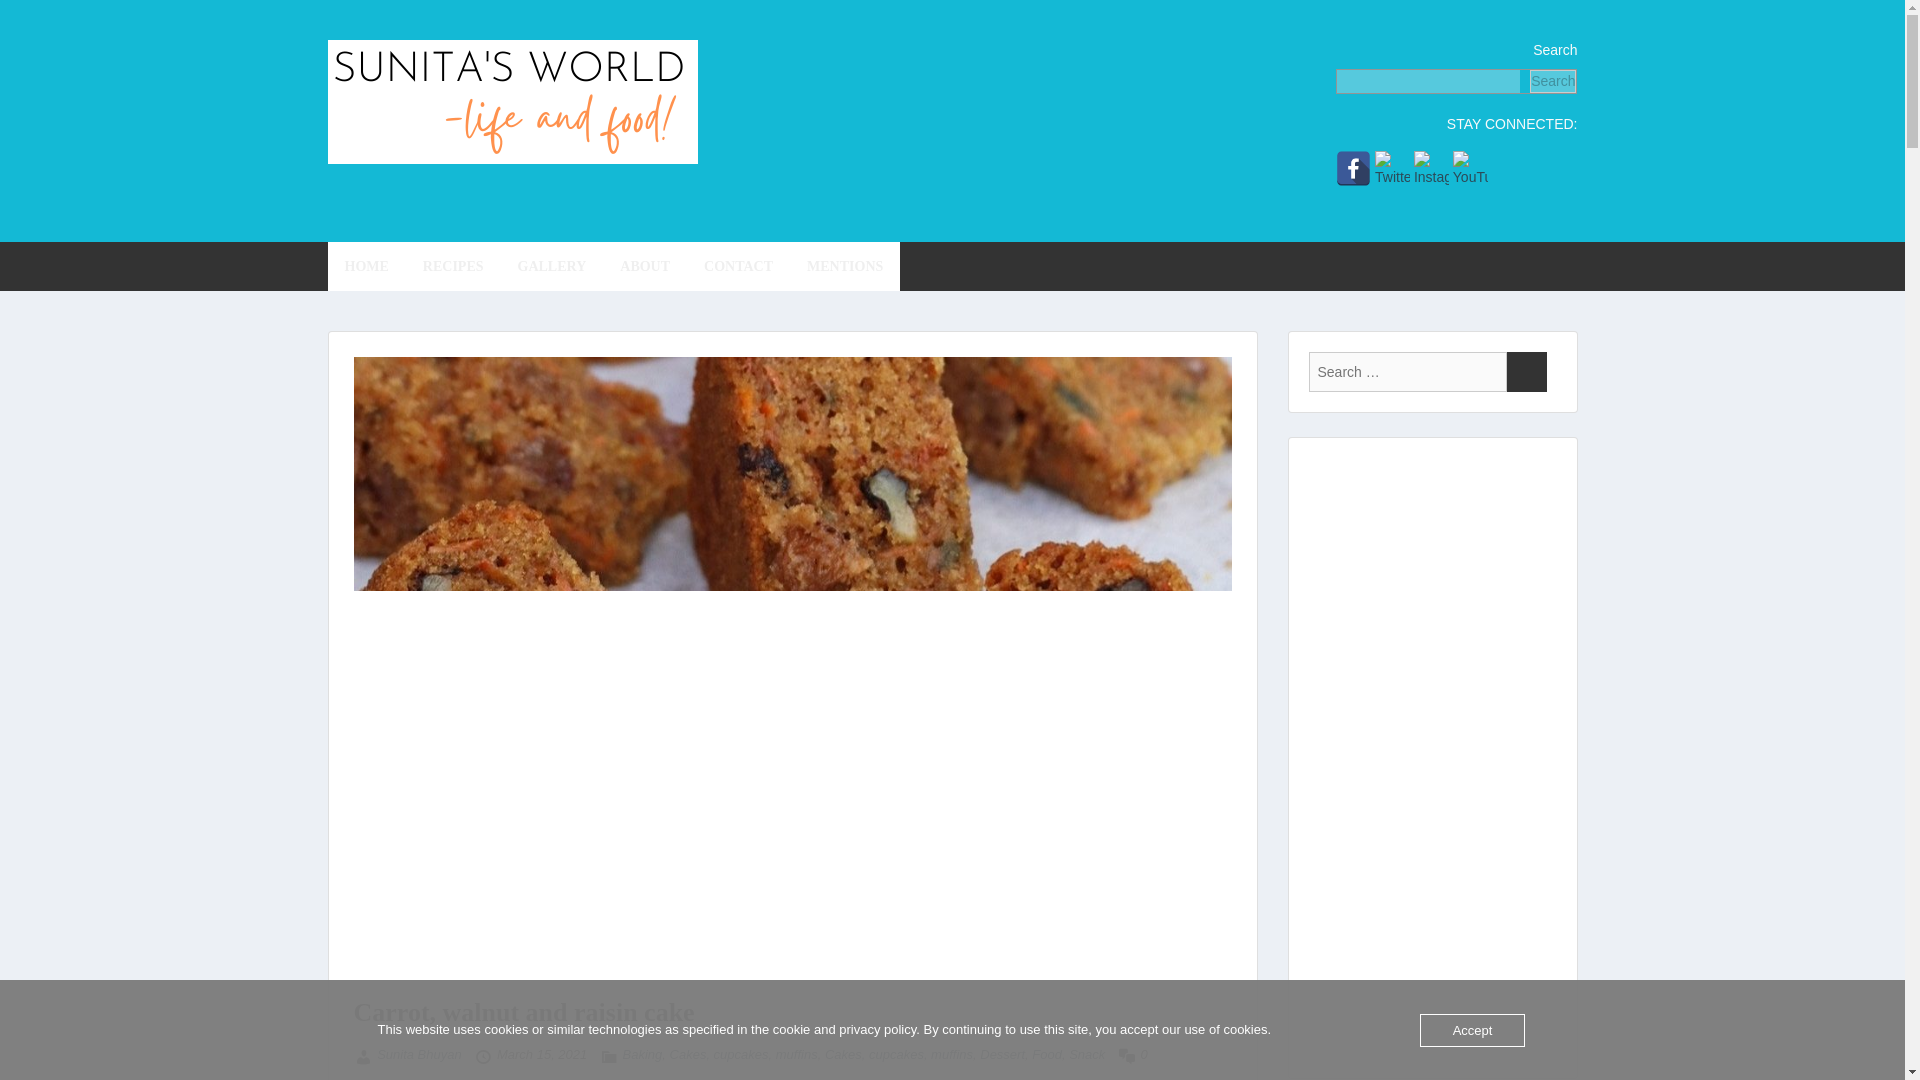 The height and width of the screenshot is (1080, 1920). What do you see at coordinates (1470, 168) in the screenshot?
I see `YouTube` at bounding box center [1470, 168].